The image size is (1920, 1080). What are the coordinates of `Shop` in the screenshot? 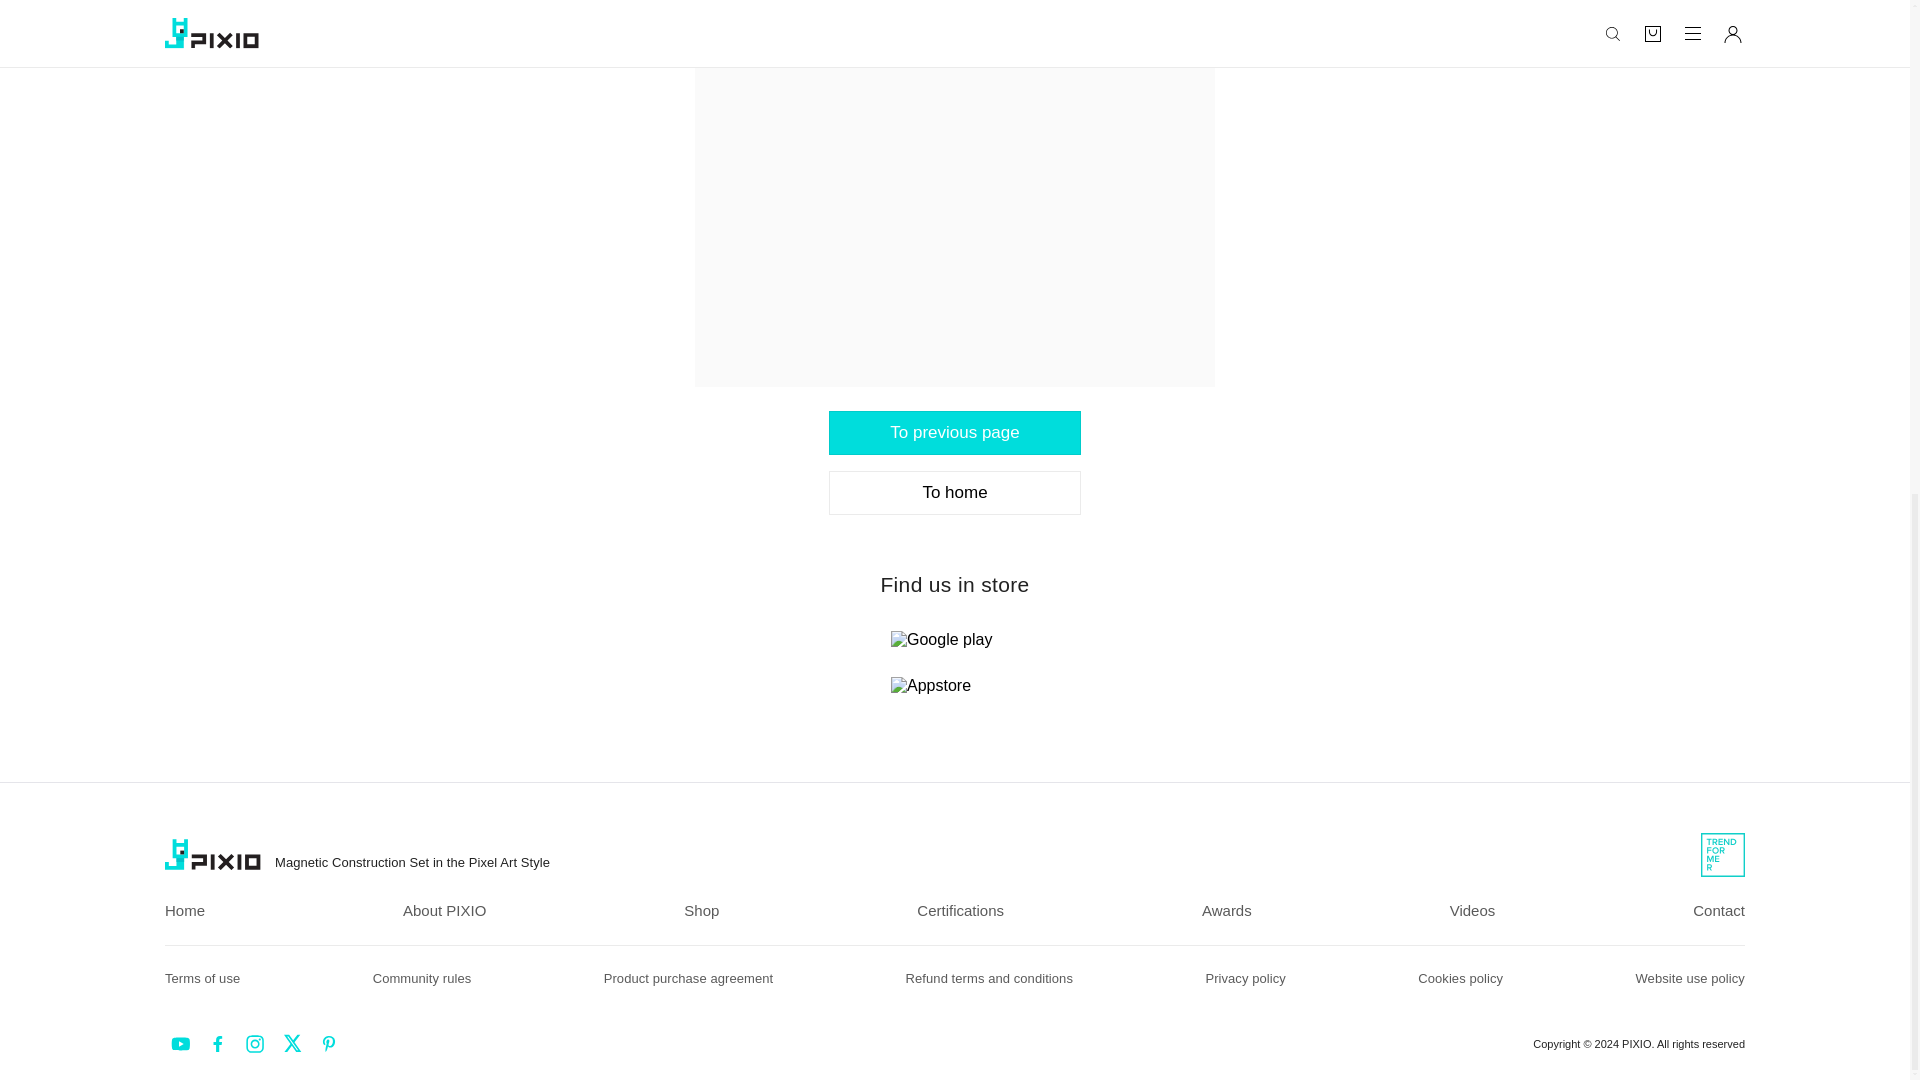 It's located at (700, 910).